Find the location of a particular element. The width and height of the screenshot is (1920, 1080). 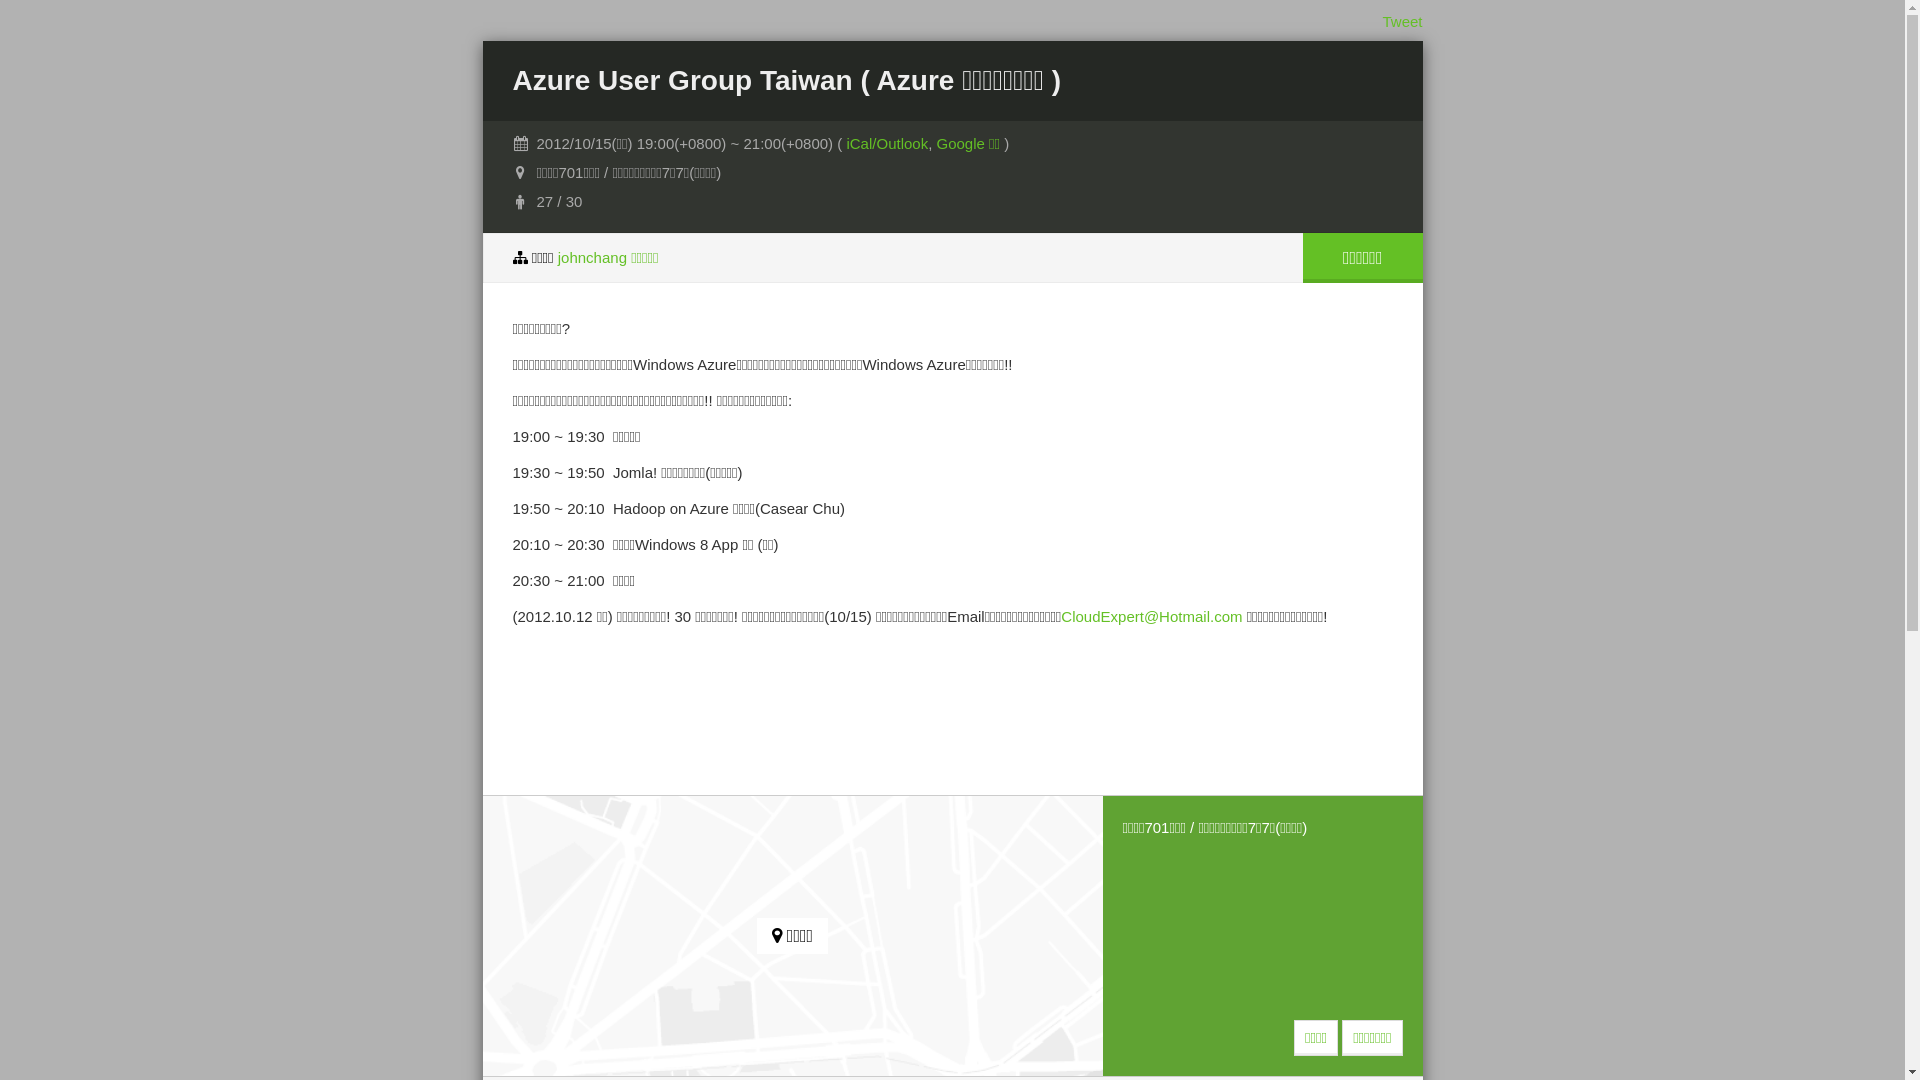

Tweet is located at coordinates (1402, 22).